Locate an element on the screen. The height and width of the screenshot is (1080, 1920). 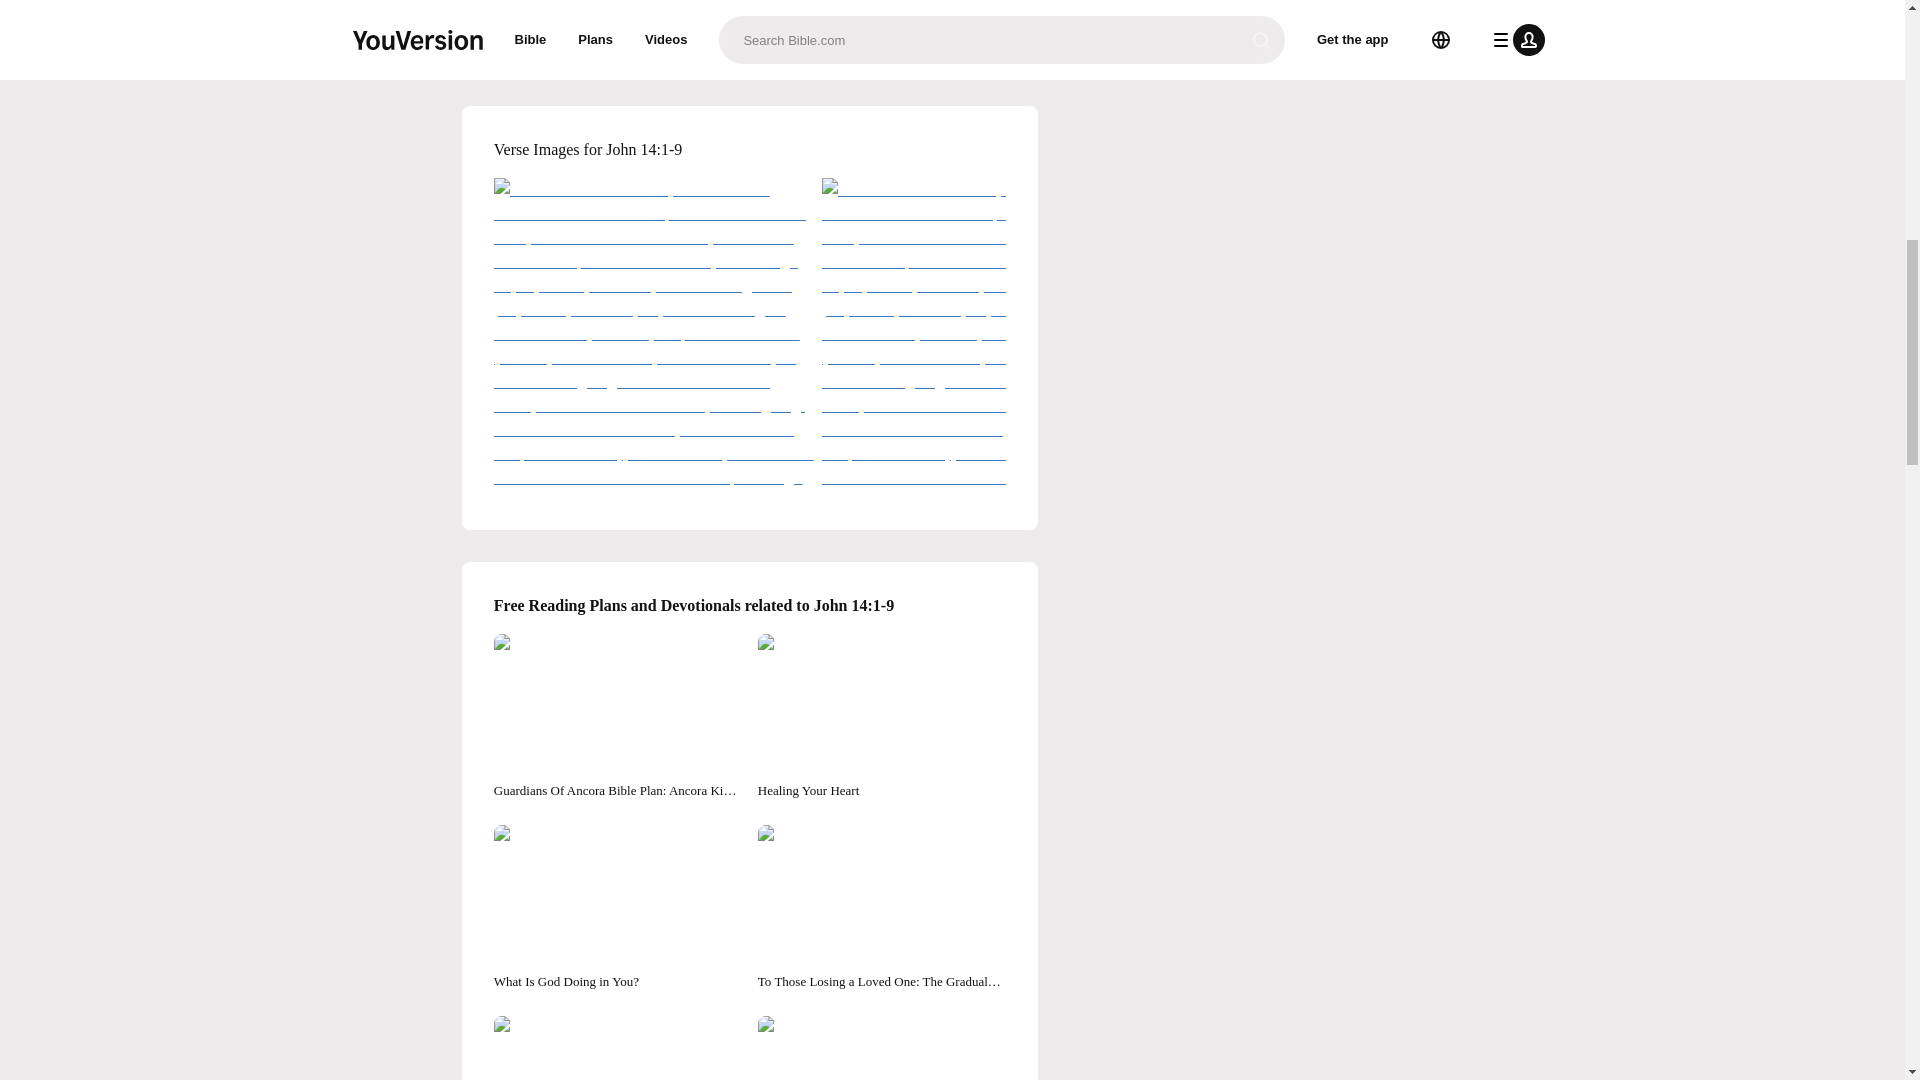
What Is God Doing in You? is located at coordinates (617, 908).